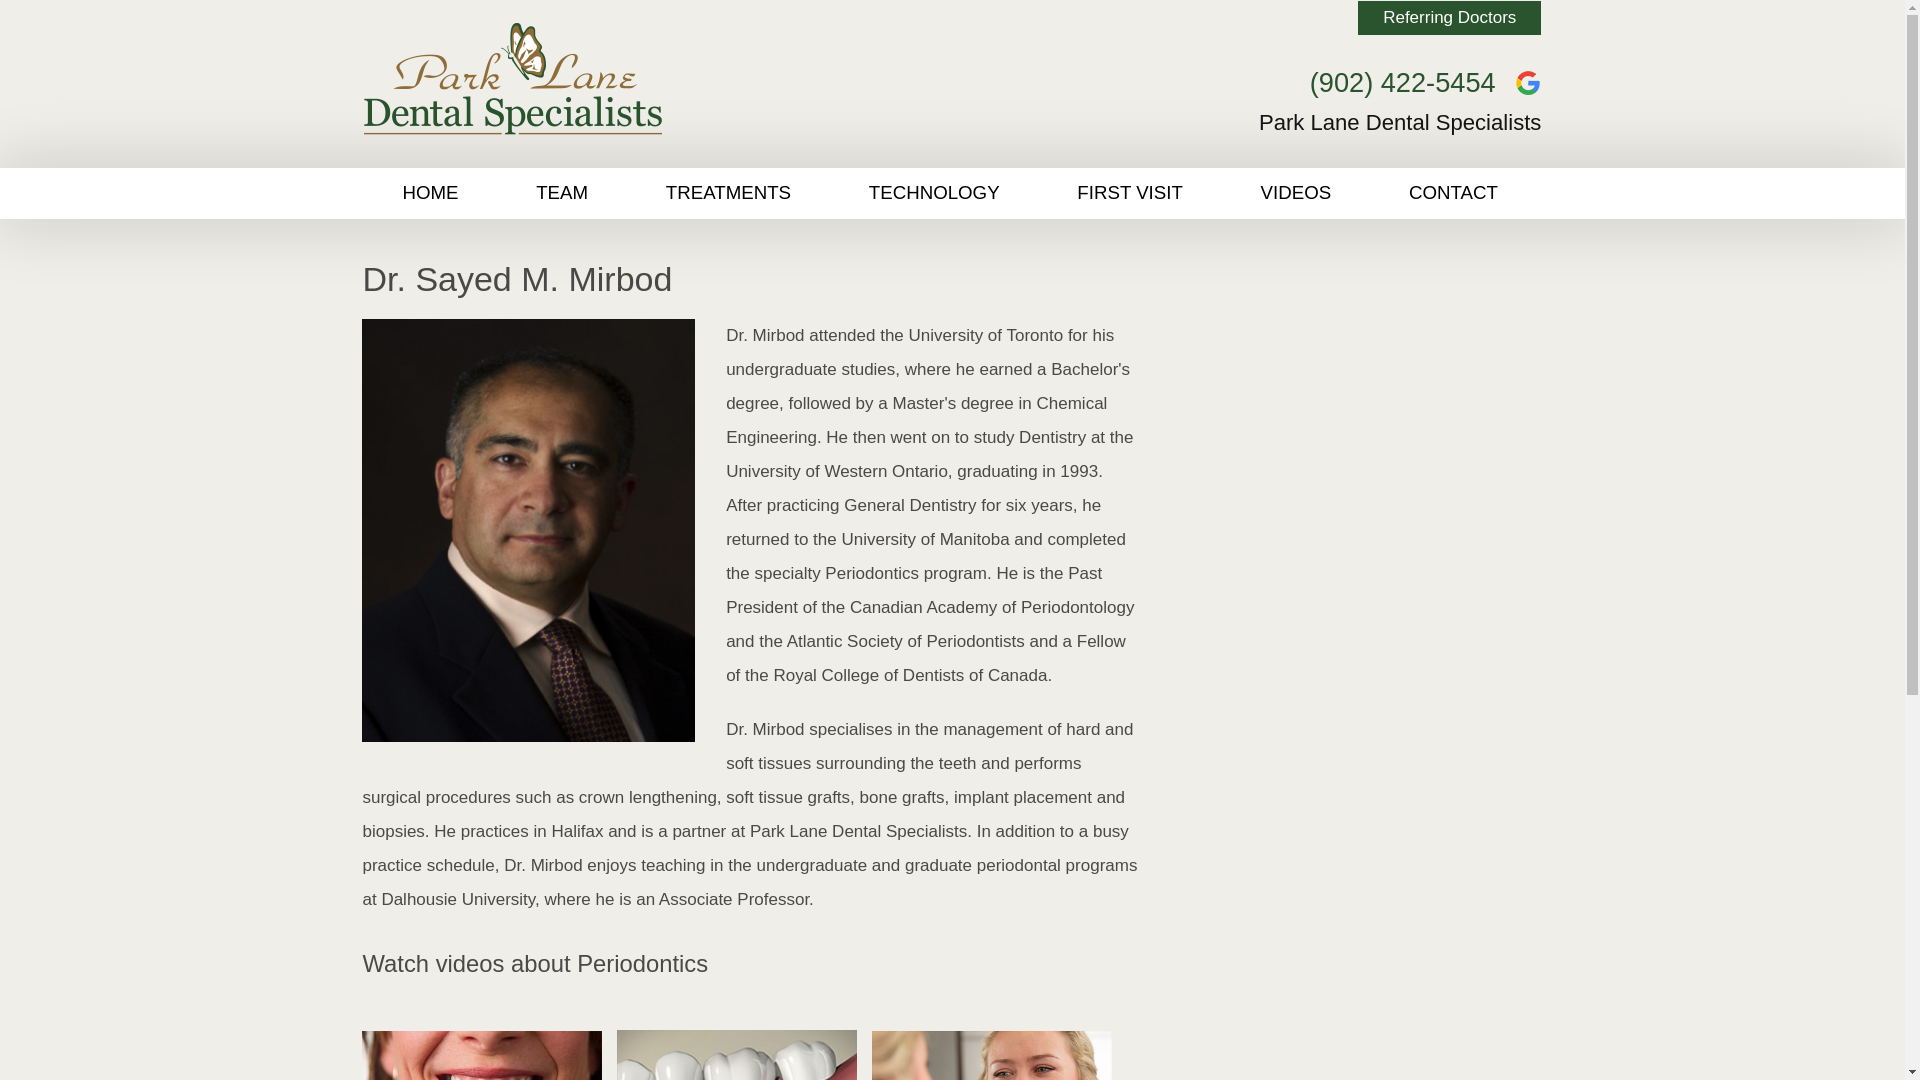  I want to click on Home, so click(658, 78).